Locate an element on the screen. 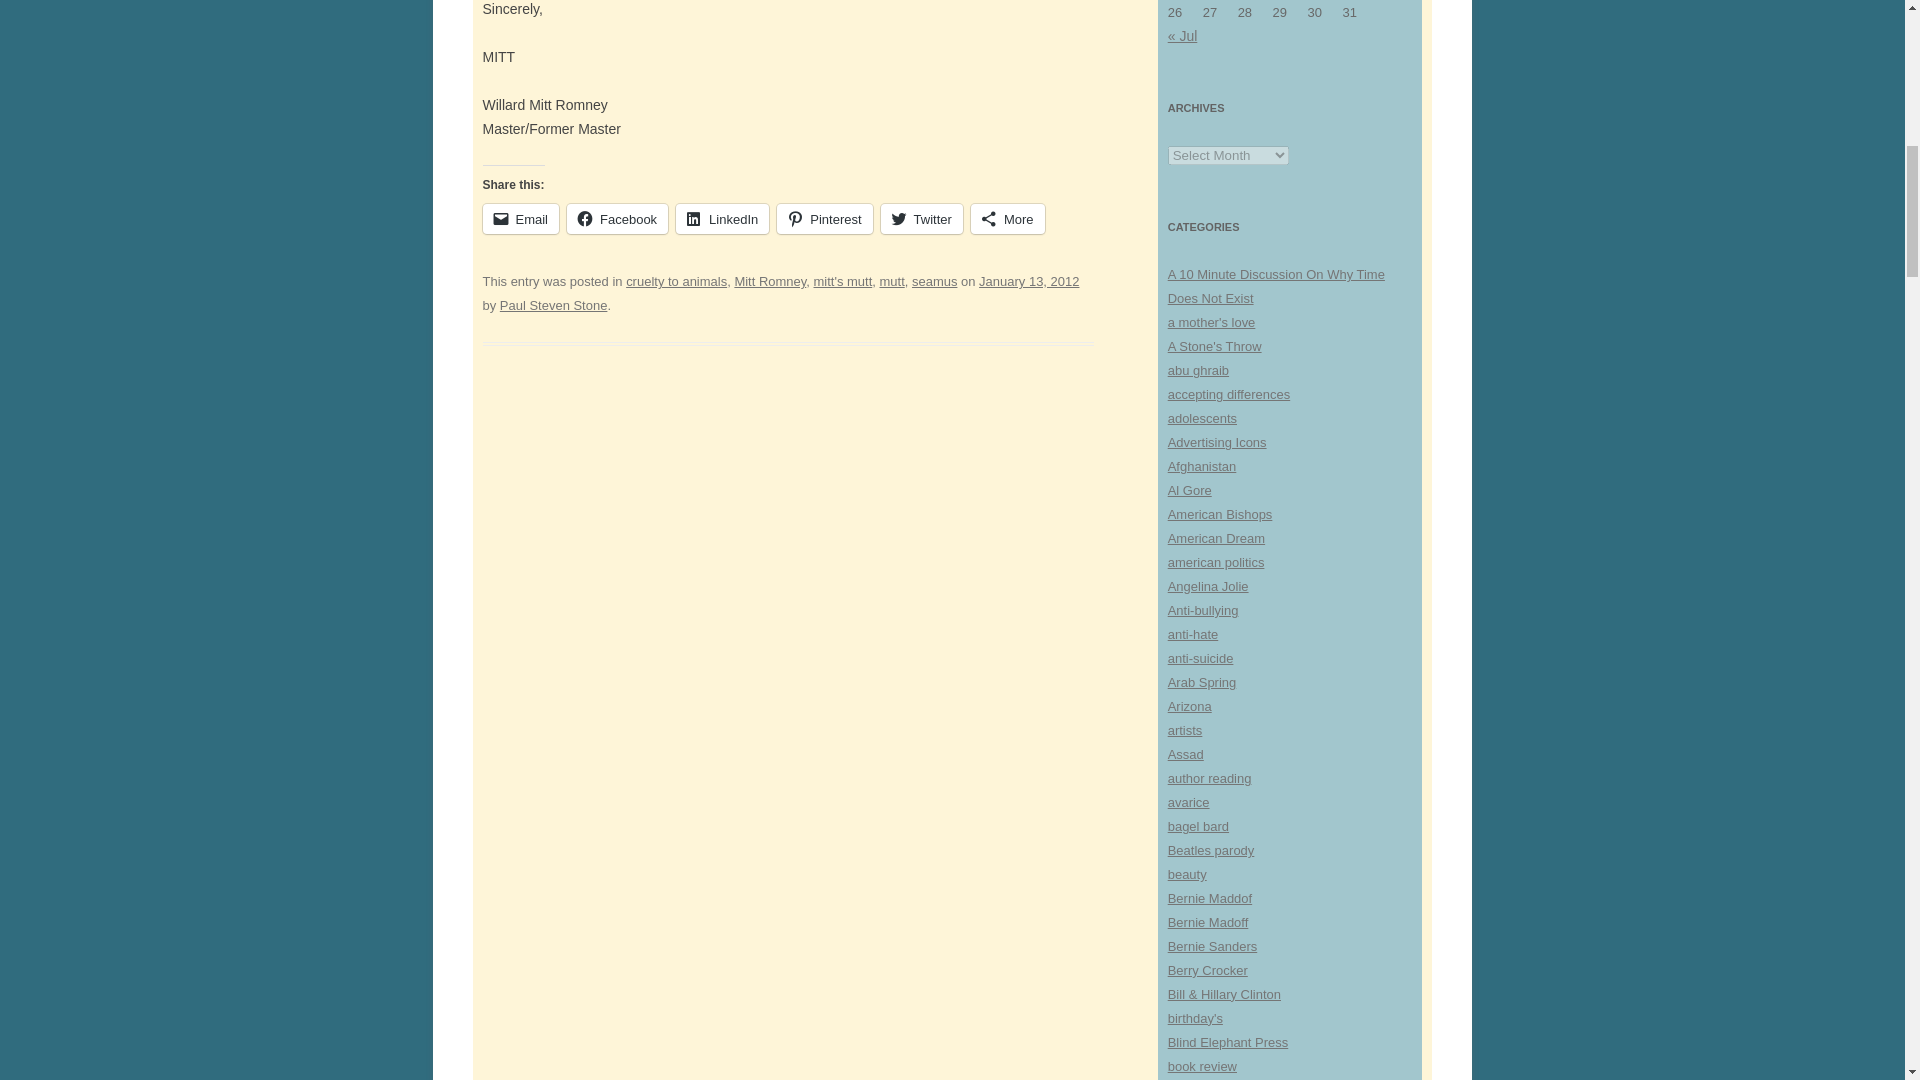  mitt's mutt is located at coordinates (844, 282).